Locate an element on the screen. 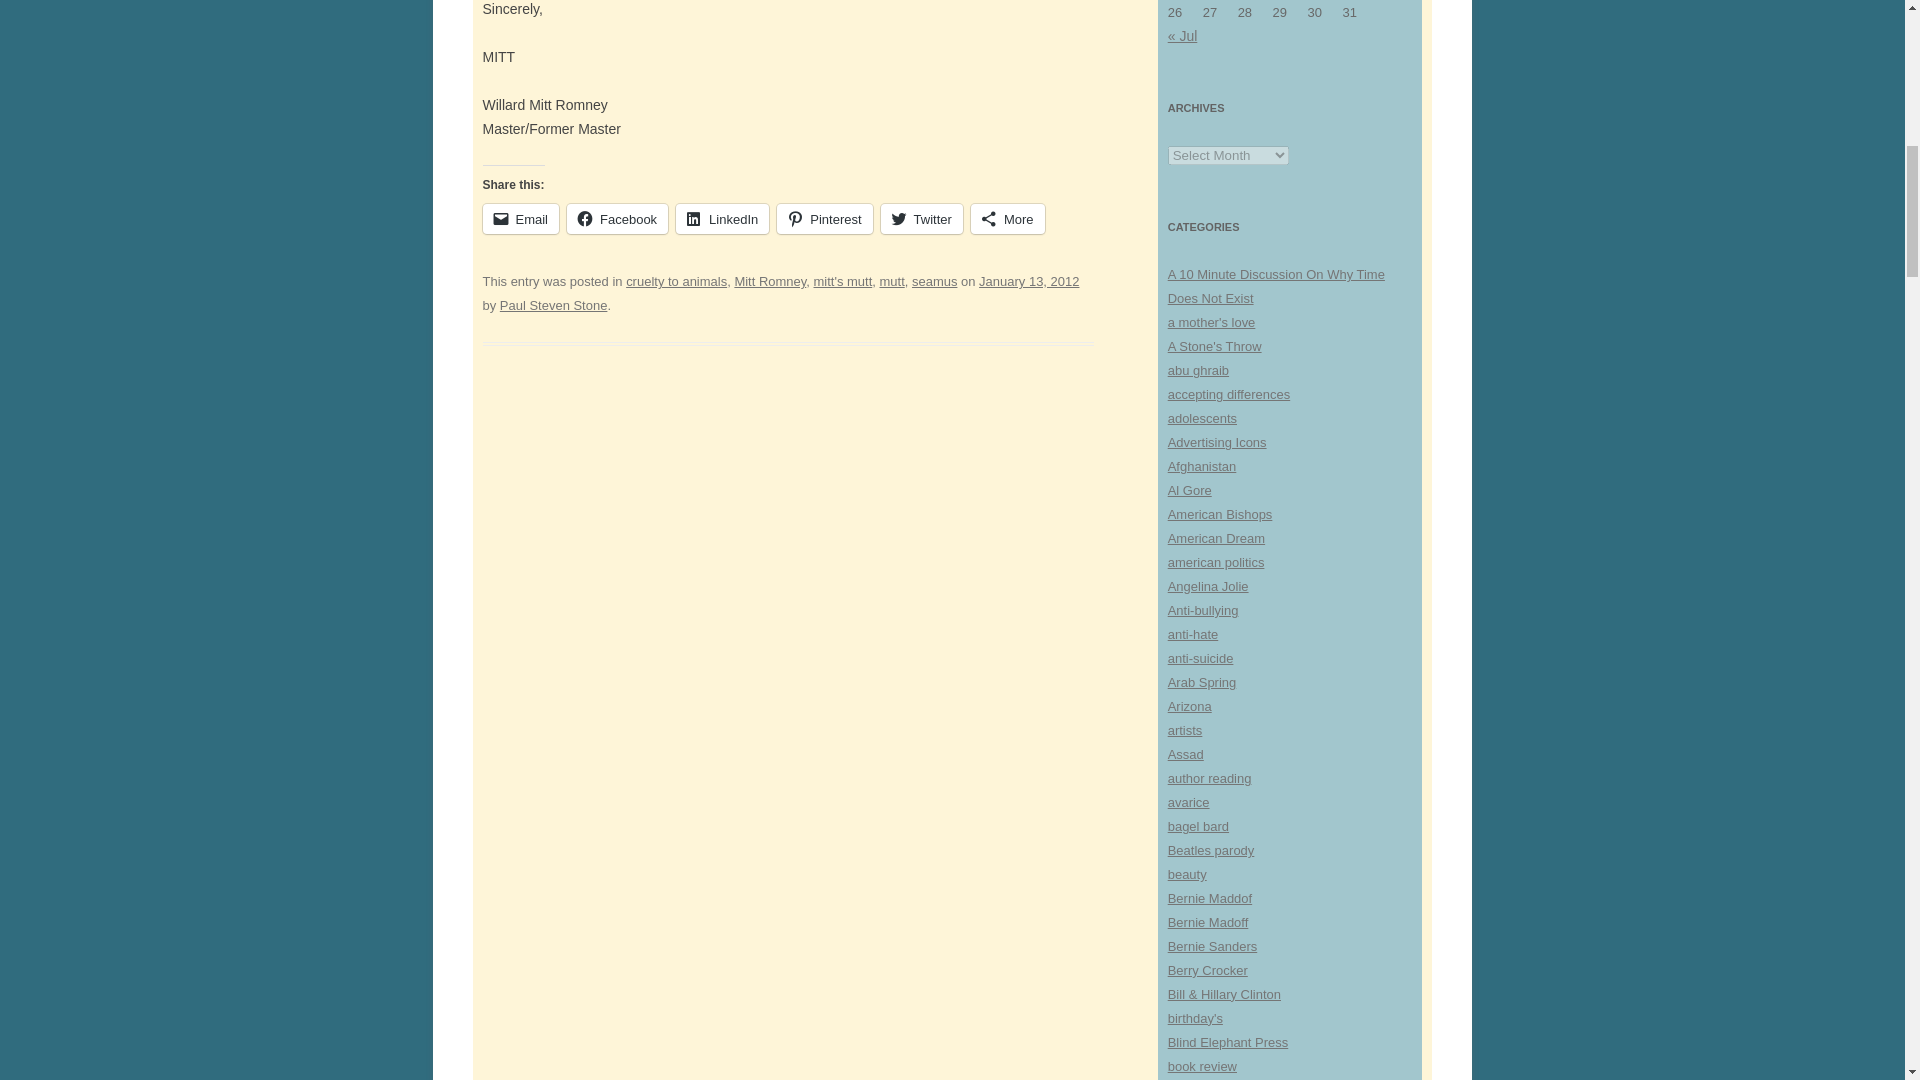  mitt's mutt is located at coordinates (844, 282).